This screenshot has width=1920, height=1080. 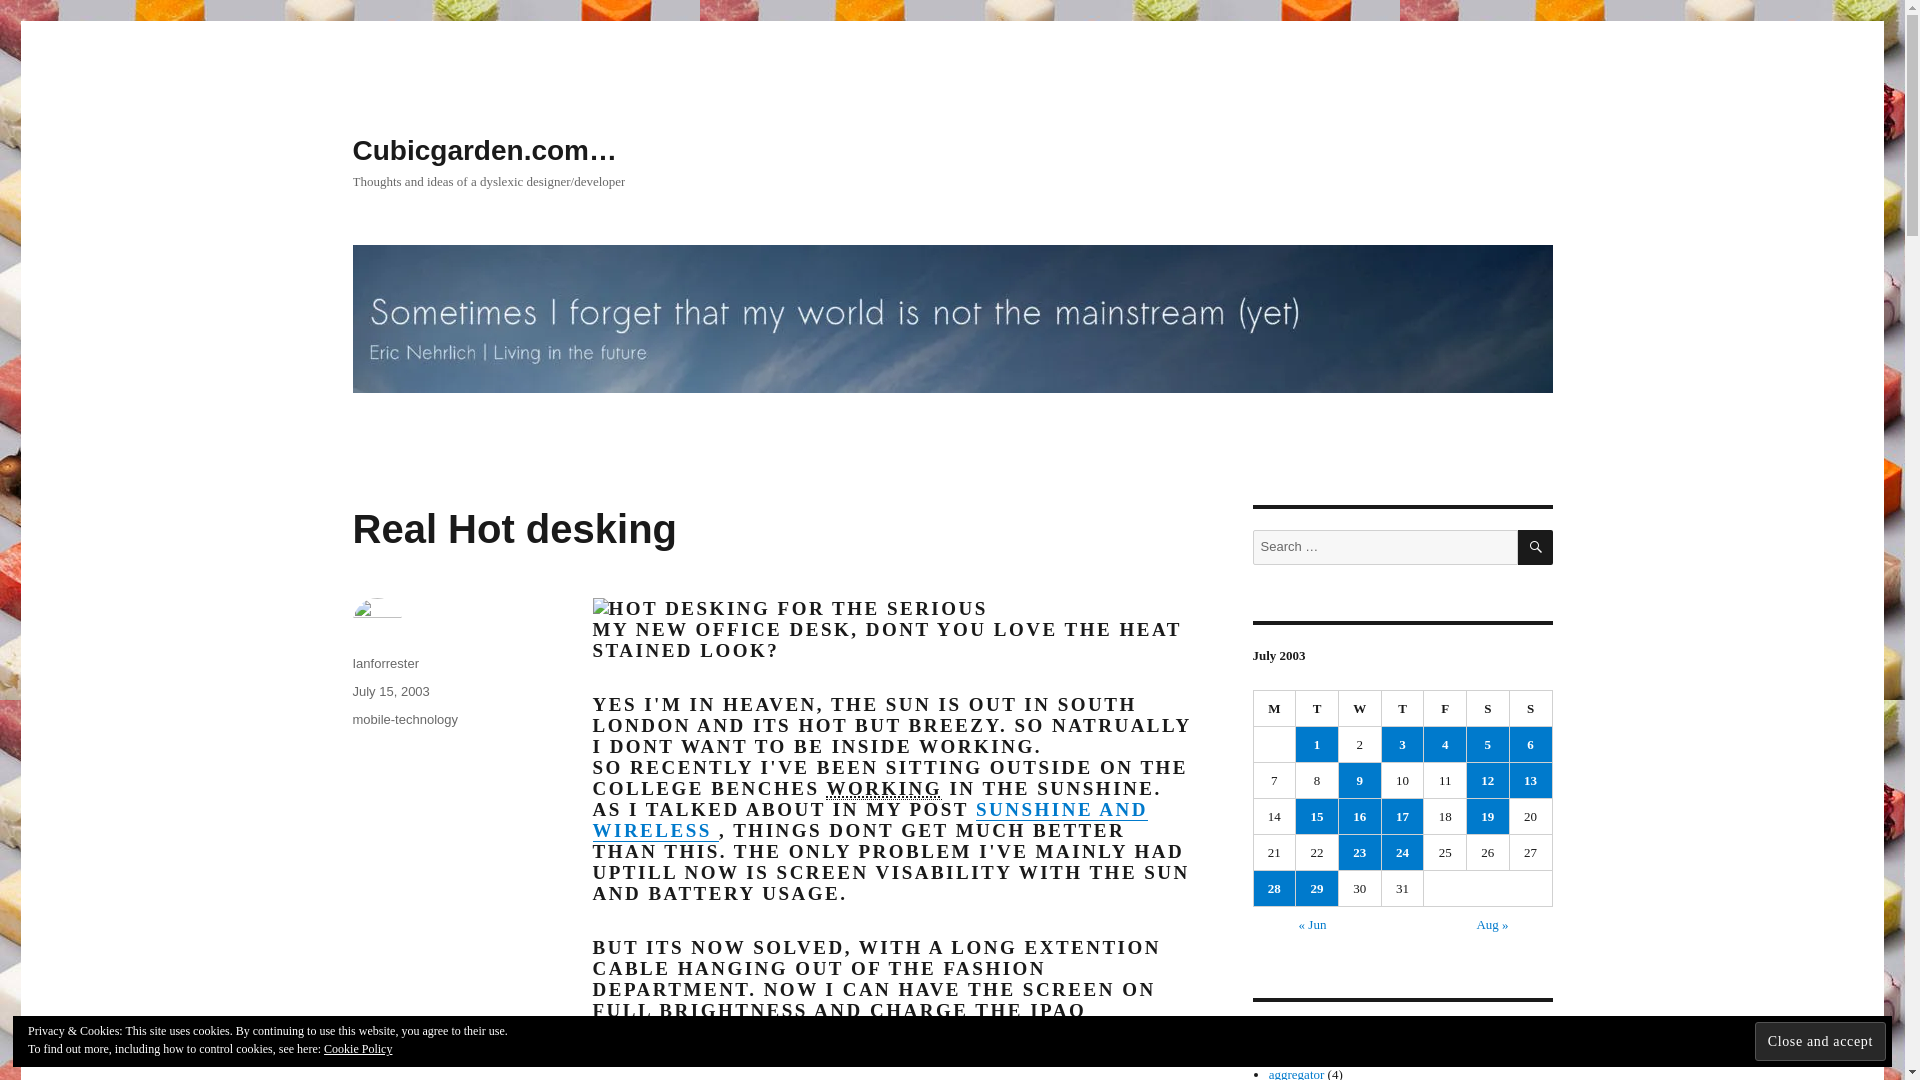 What do you see at coordinates (884, 788) in the screenshot?
I see `i mean seriously working` at bounding box center [884, 788].